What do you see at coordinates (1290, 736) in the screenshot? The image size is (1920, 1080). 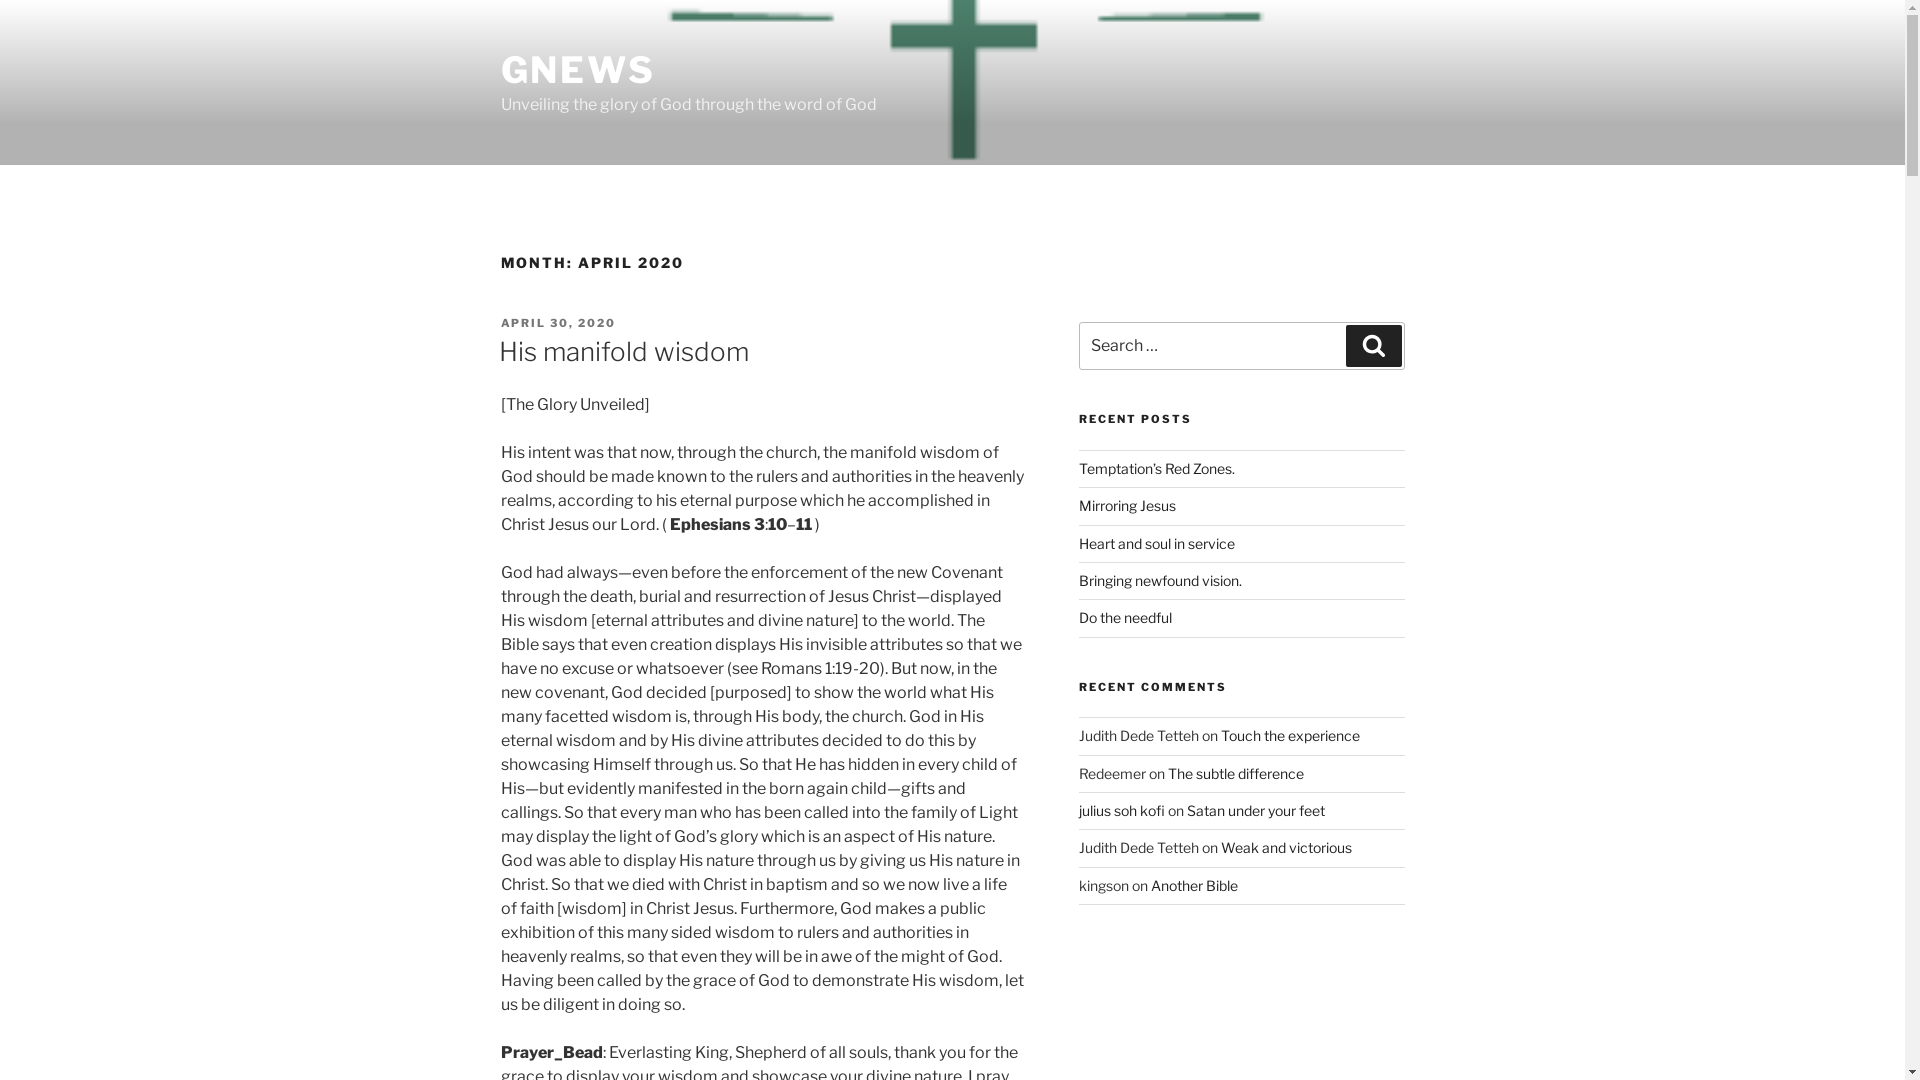 I see `Touch the experience` at bounding box center [1290, 736].